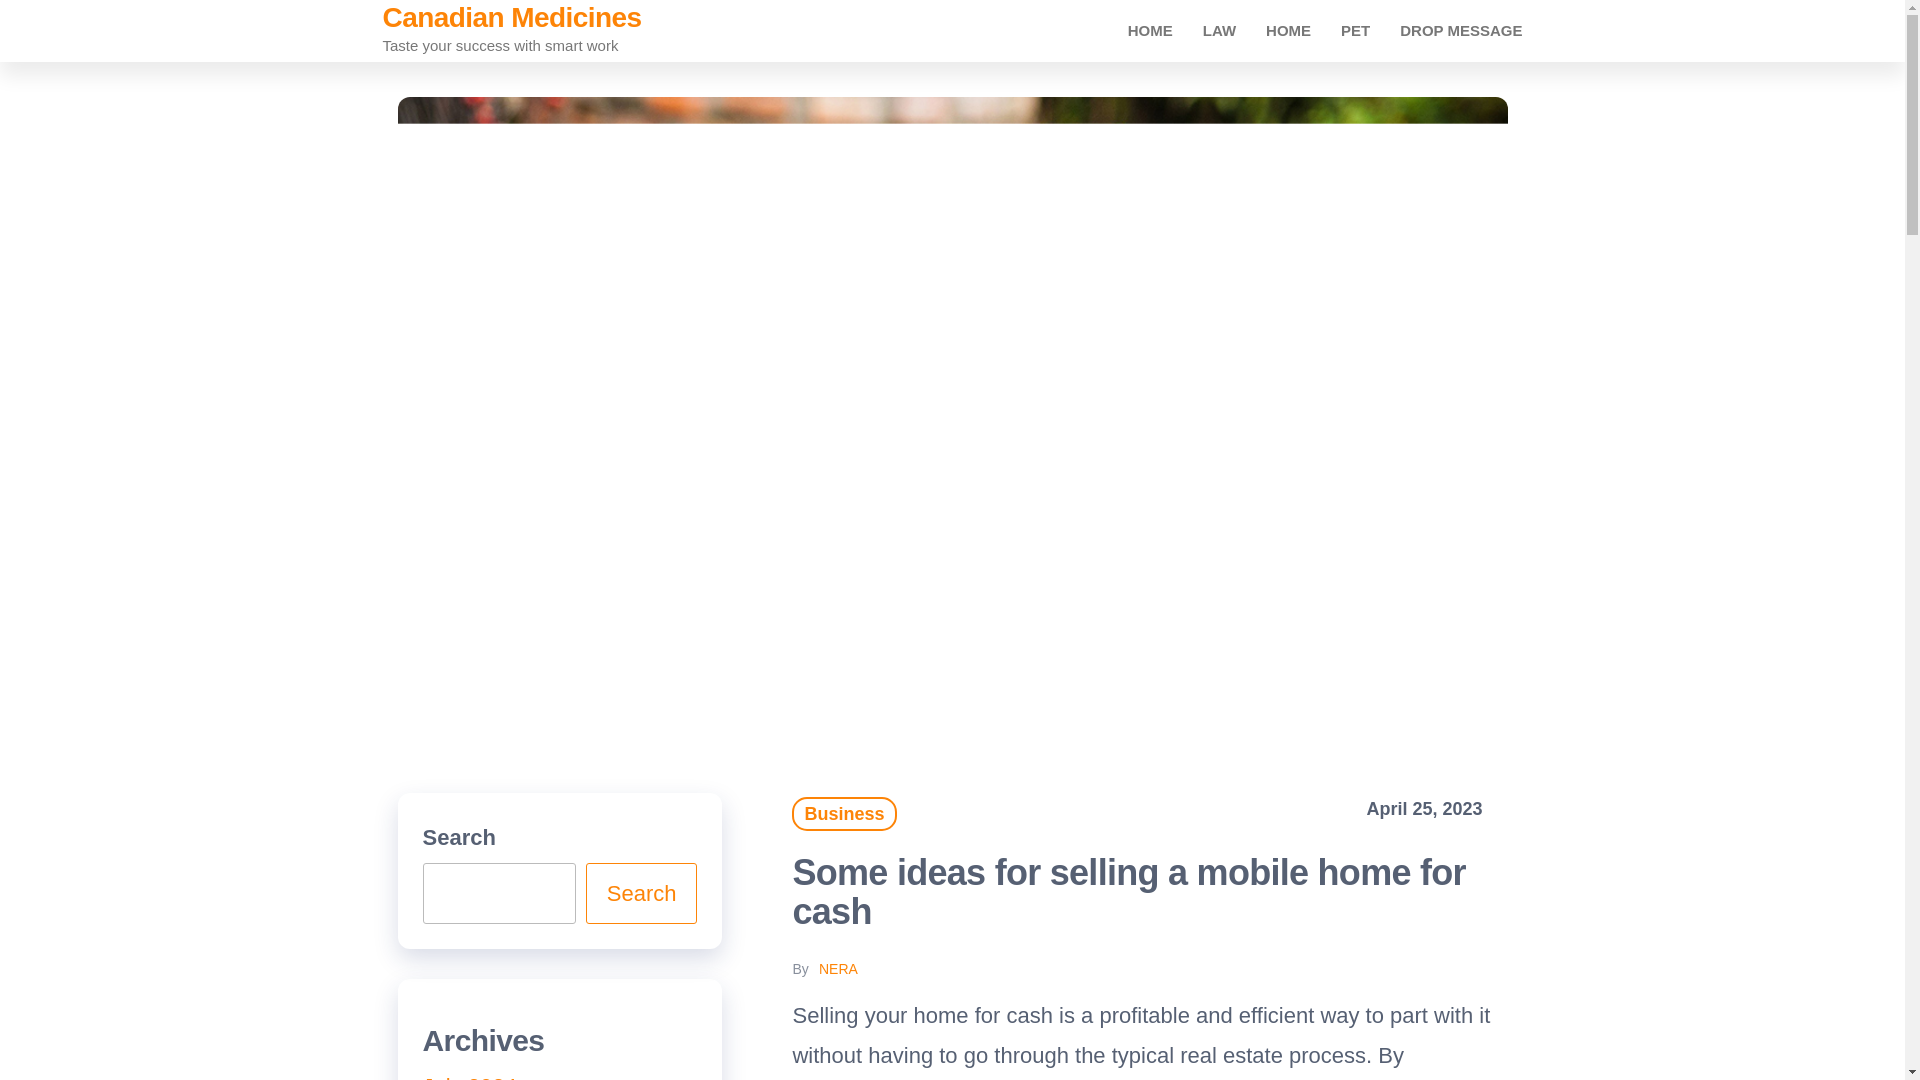 Image resolution: width=1920 pixels, height=1080 pixels. I want to click on Home, so click(1288, 30).